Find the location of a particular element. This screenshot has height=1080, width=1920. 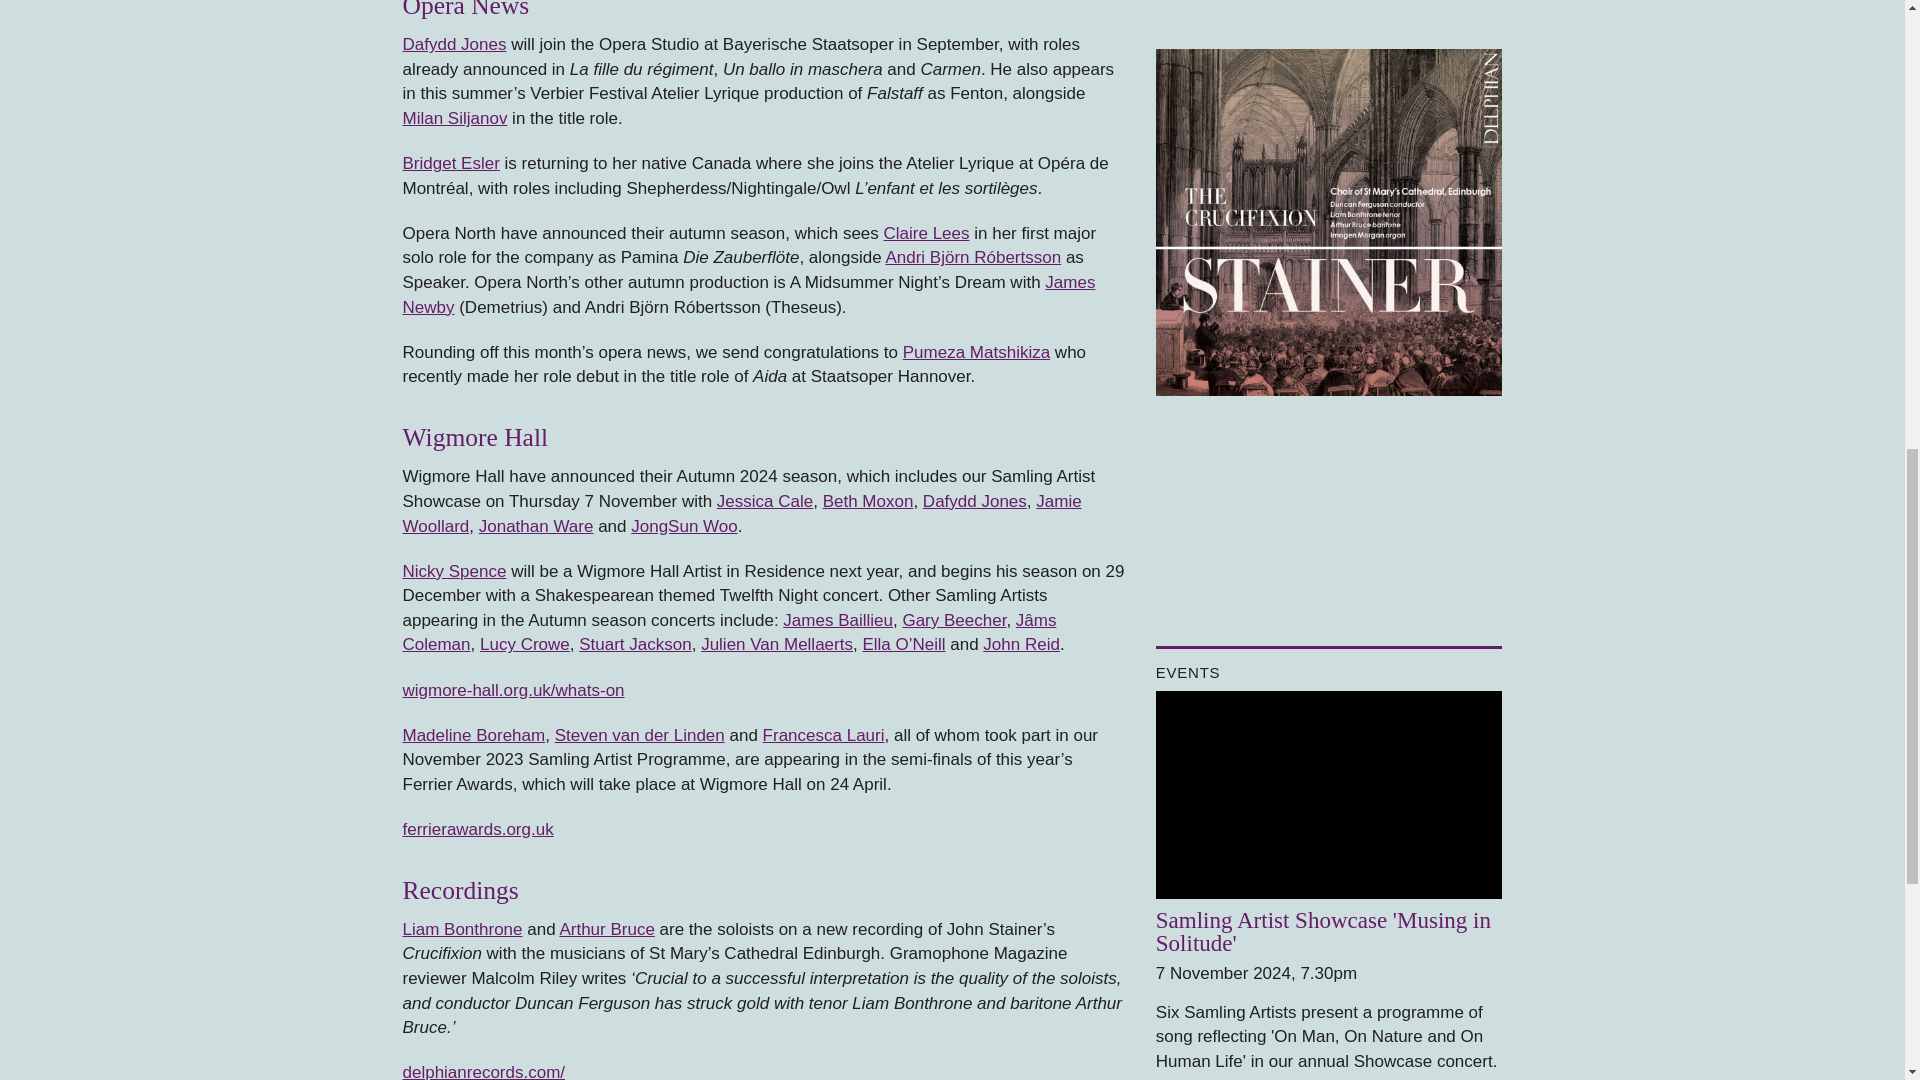

Milan Siljanov is located at coordinates (454, 118).